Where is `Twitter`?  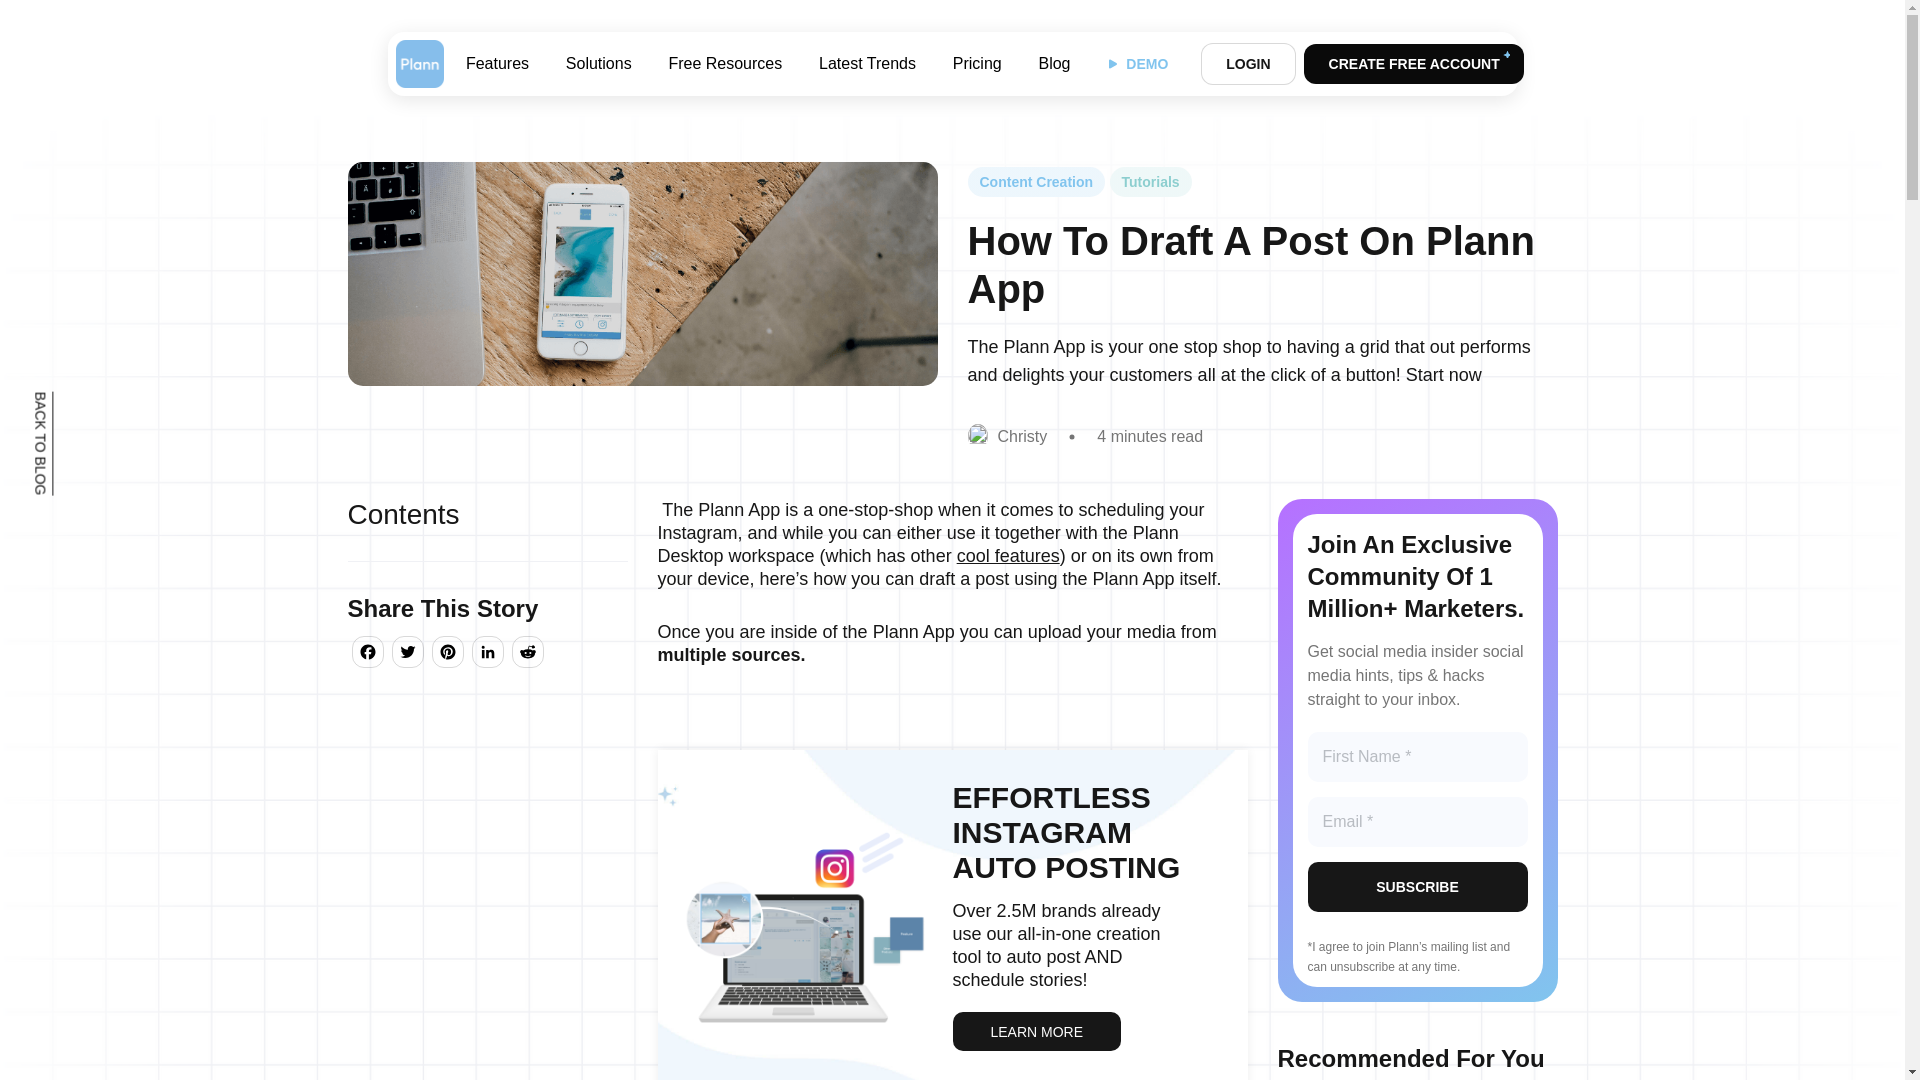
Twitter is located at coordinates (408, 654).